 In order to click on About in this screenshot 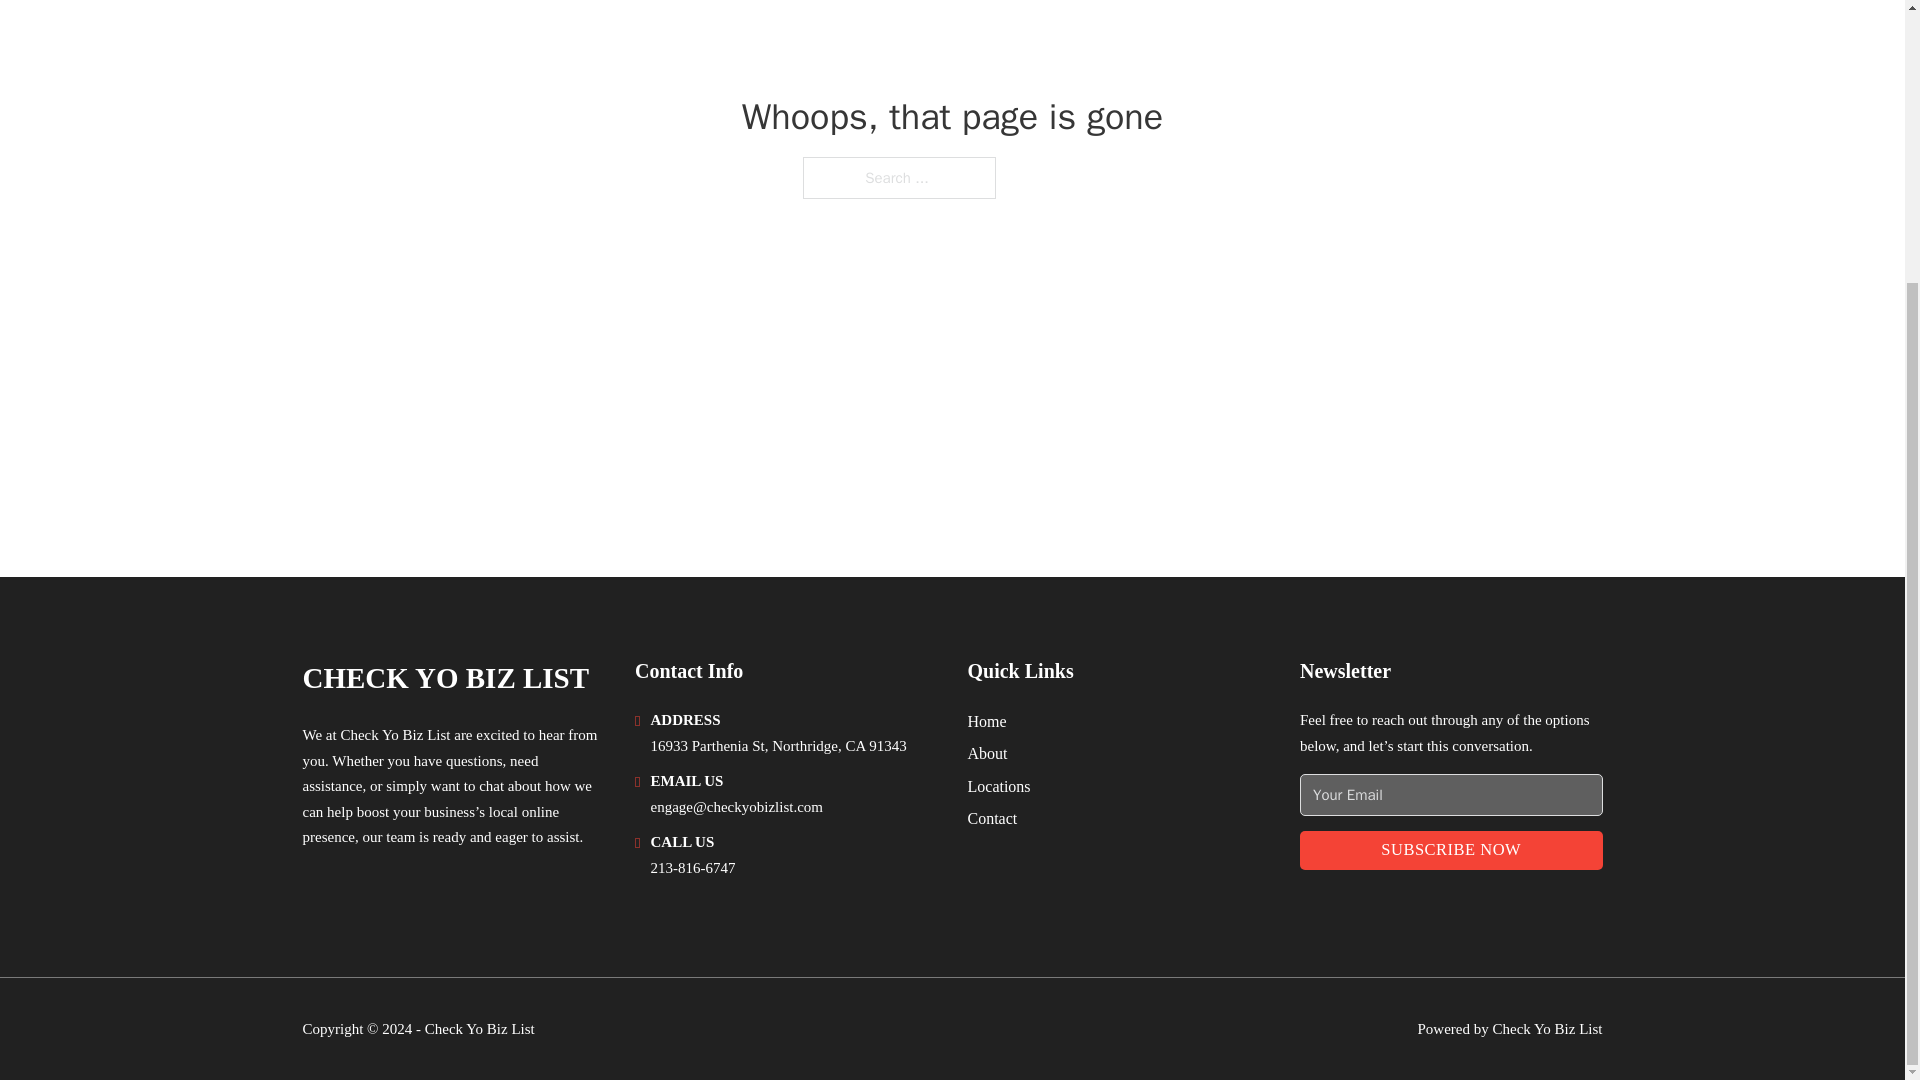, I will do `click(988, 752)`.